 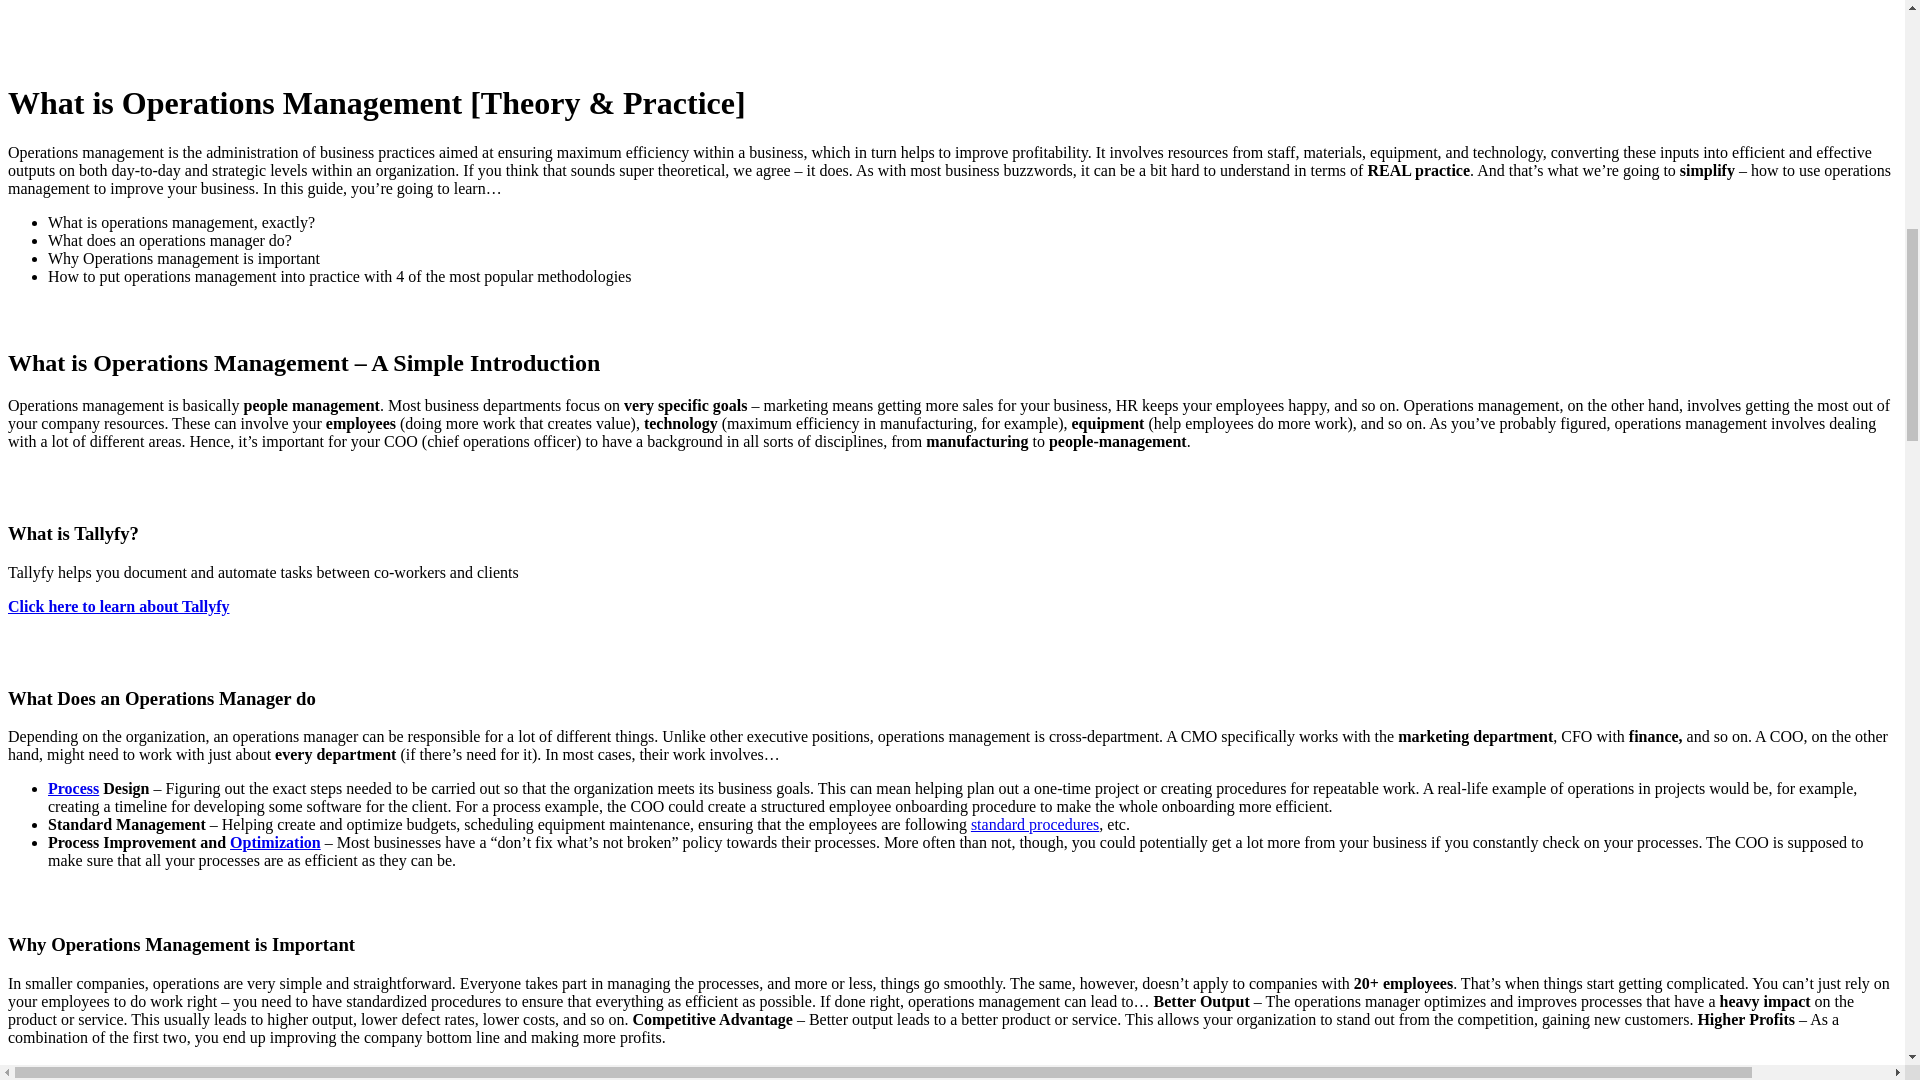 I want to click on Process, so click(x=74, y=788).